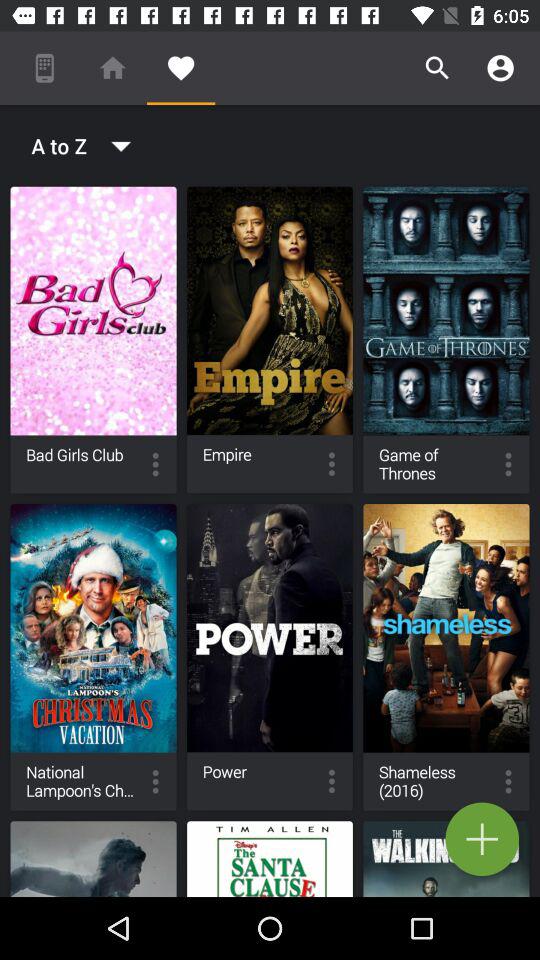 The width and height of the screenshot is (540, 960). What do you see at coordinates (74, 146) in the screenshot?
I see `swipe to the a to z icon` at bounding box center [74, 146].